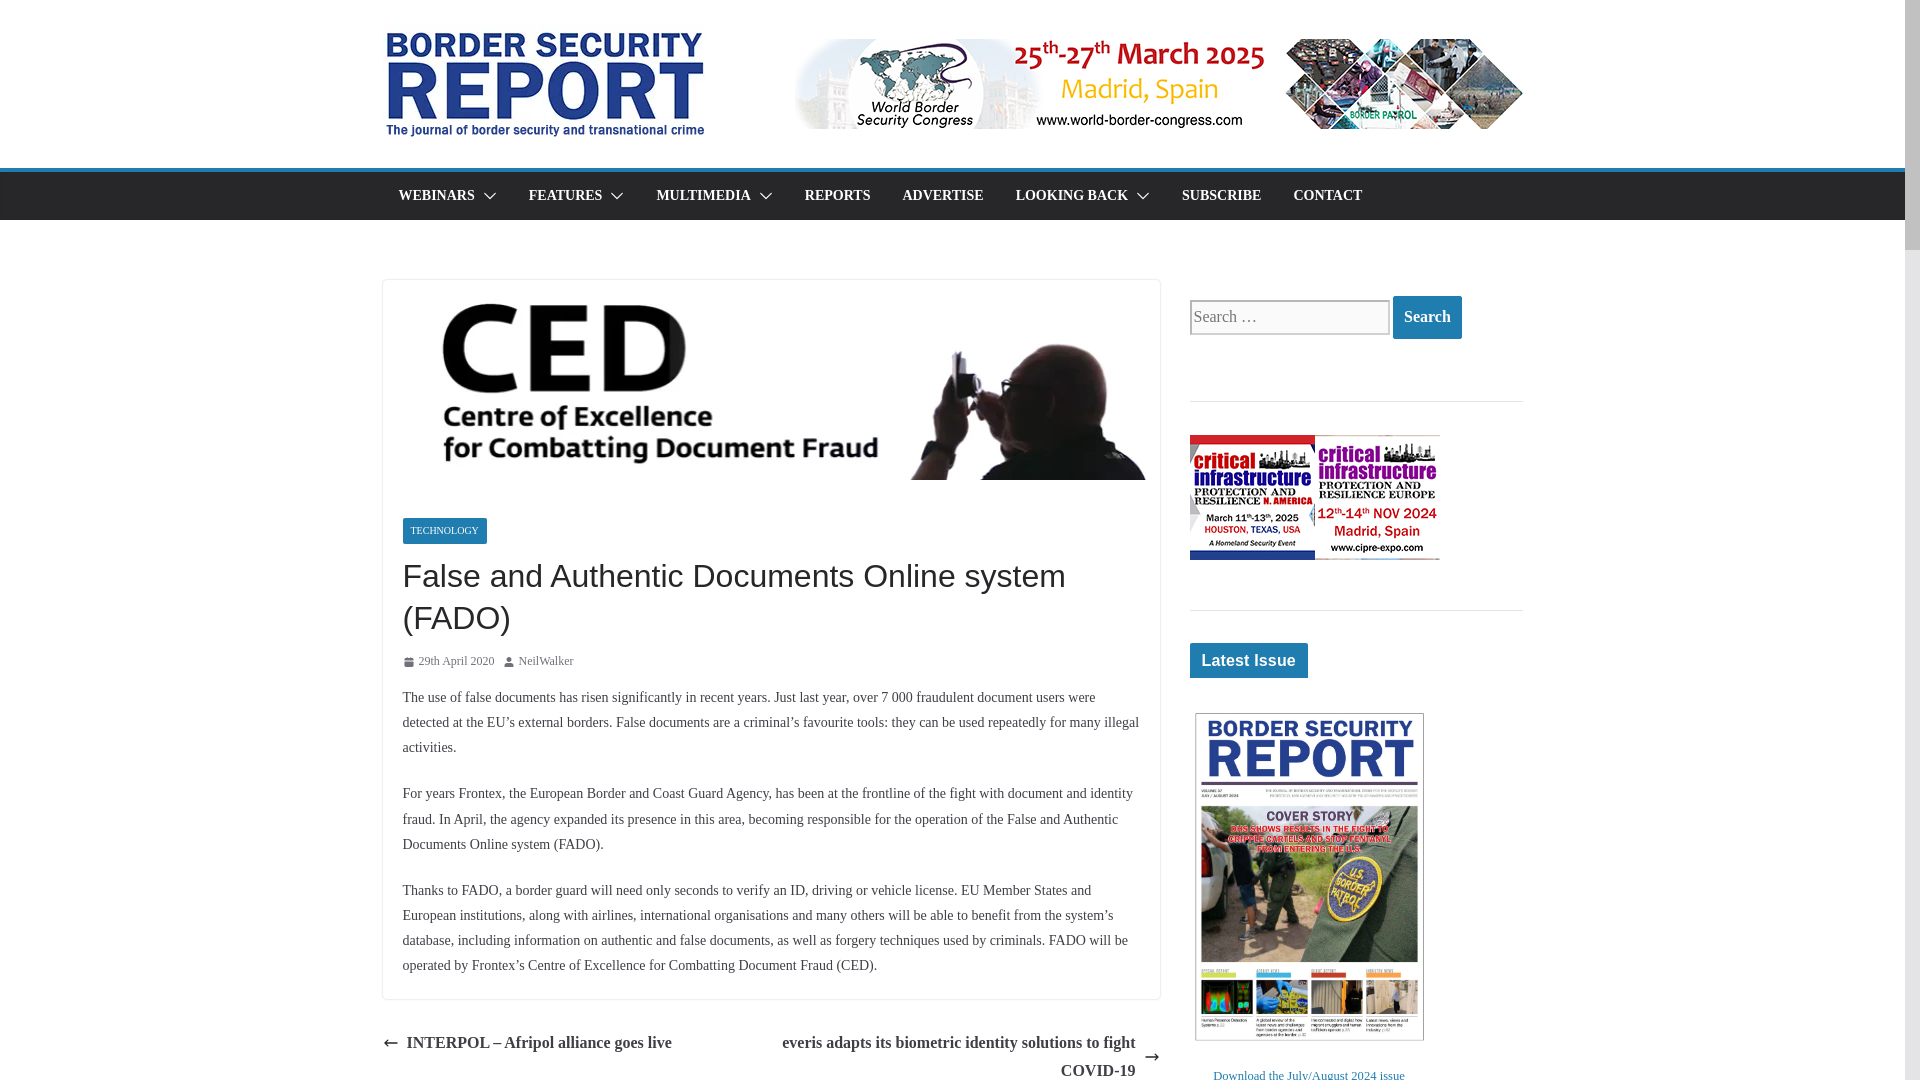  What do you see at coordinates (447, 662) in the screenshot?
I see `29th April 2020` at bounding box center [447, 662].